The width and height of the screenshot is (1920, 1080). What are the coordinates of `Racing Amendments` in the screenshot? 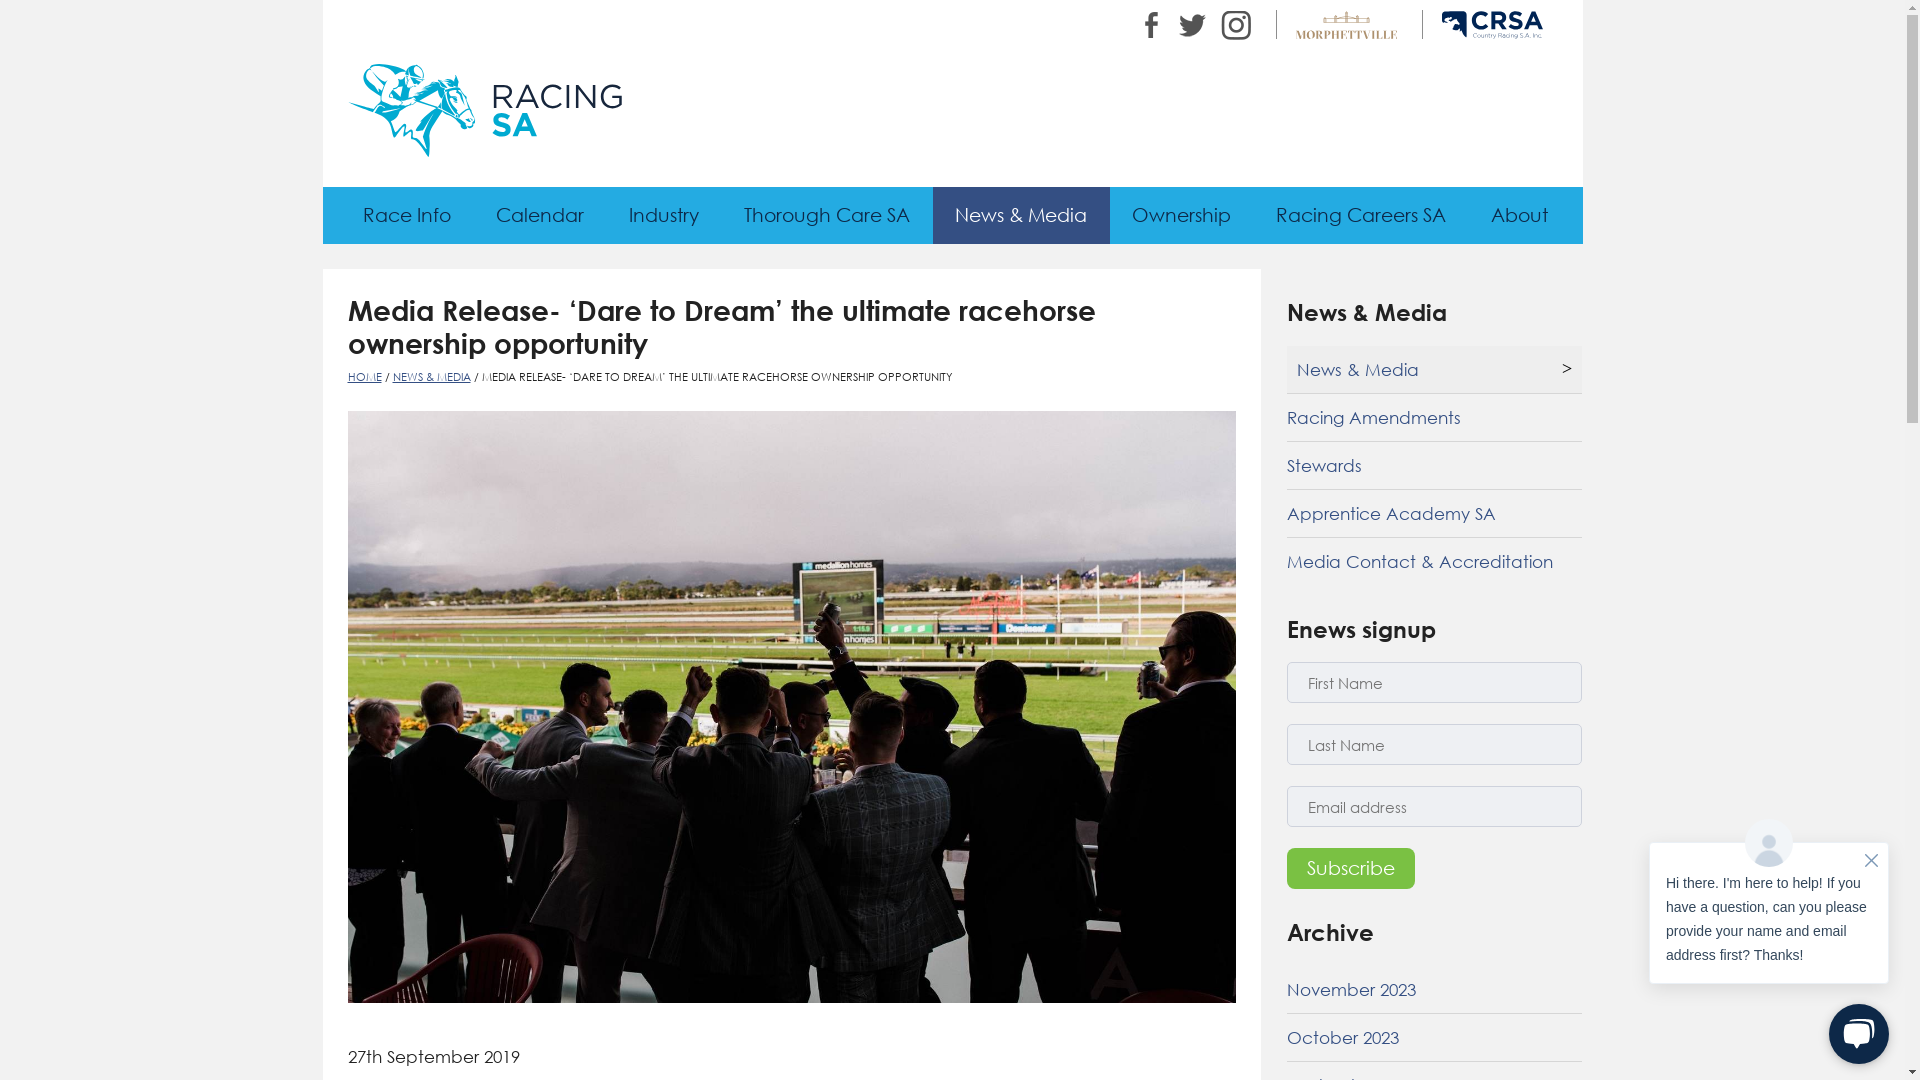 It's located at (1434, 418).